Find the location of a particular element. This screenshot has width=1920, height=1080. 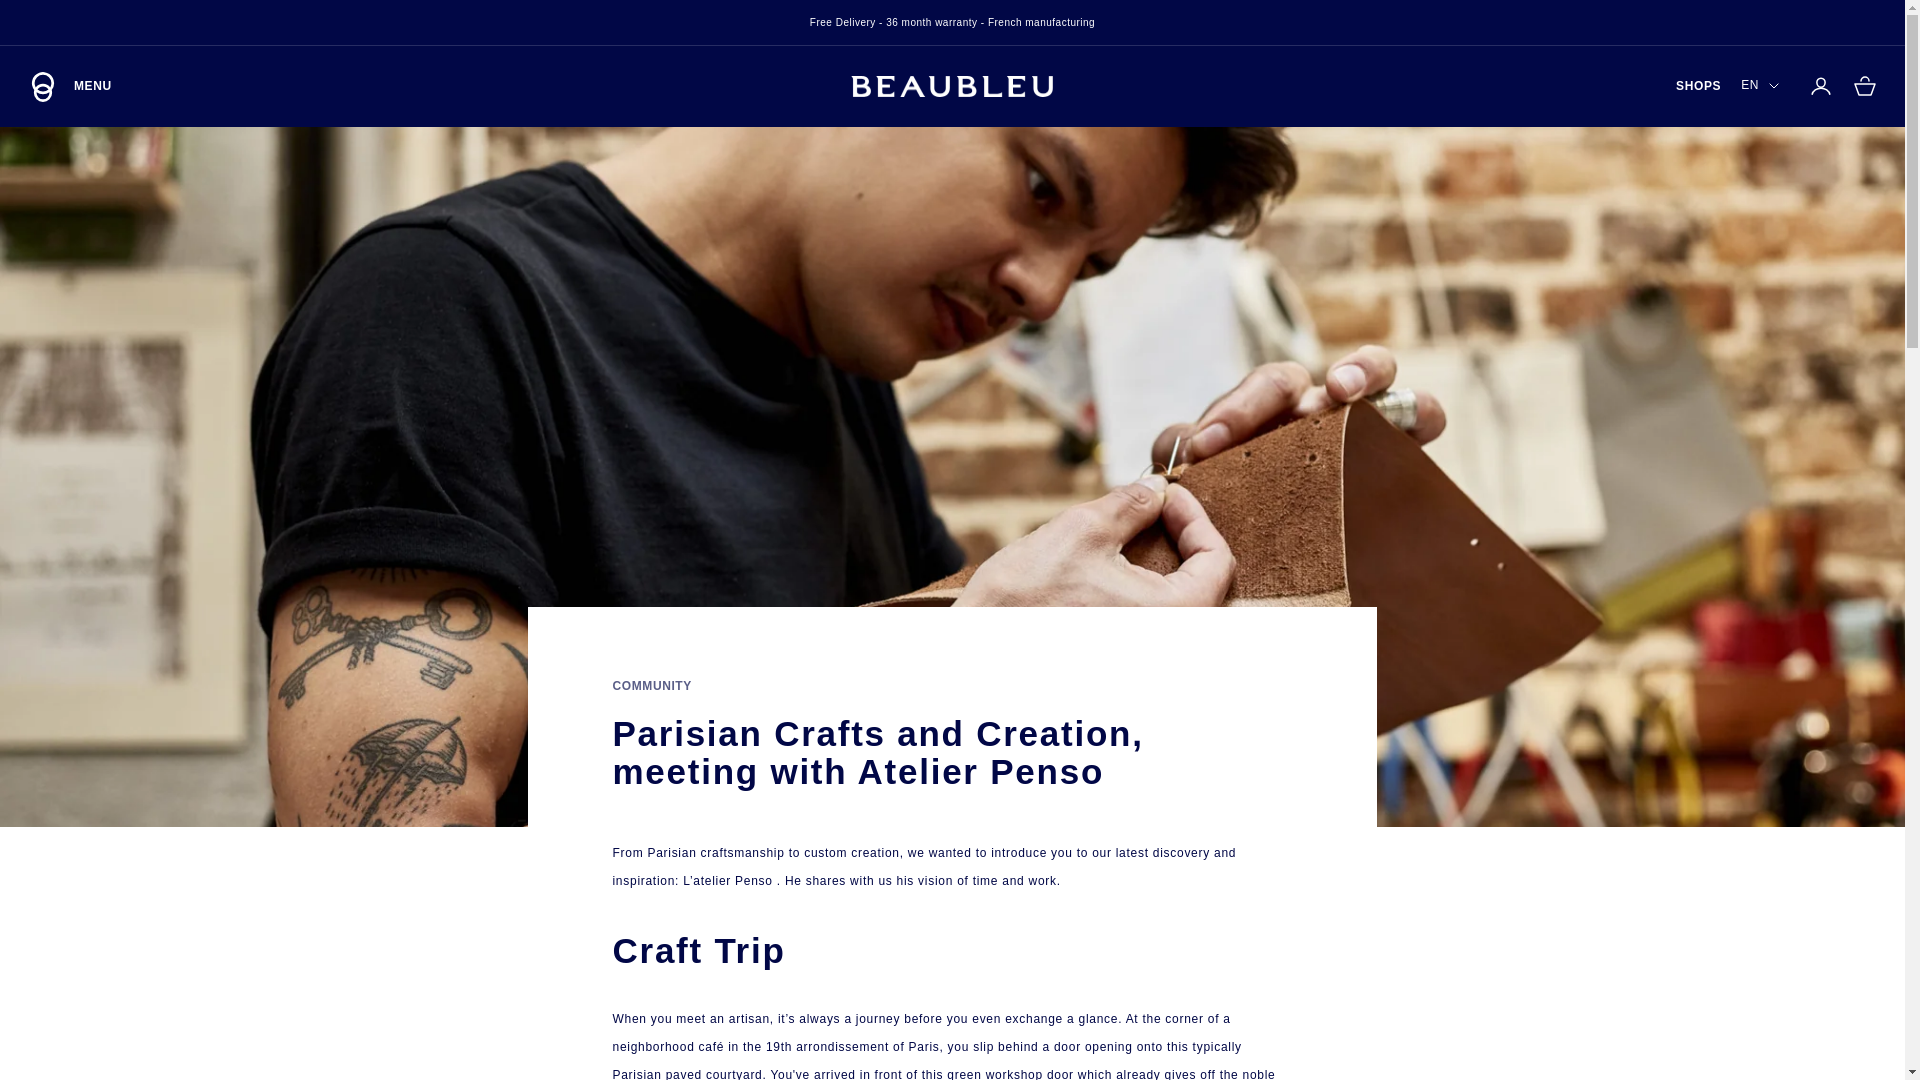

EN is located at coordinates (70, 86).